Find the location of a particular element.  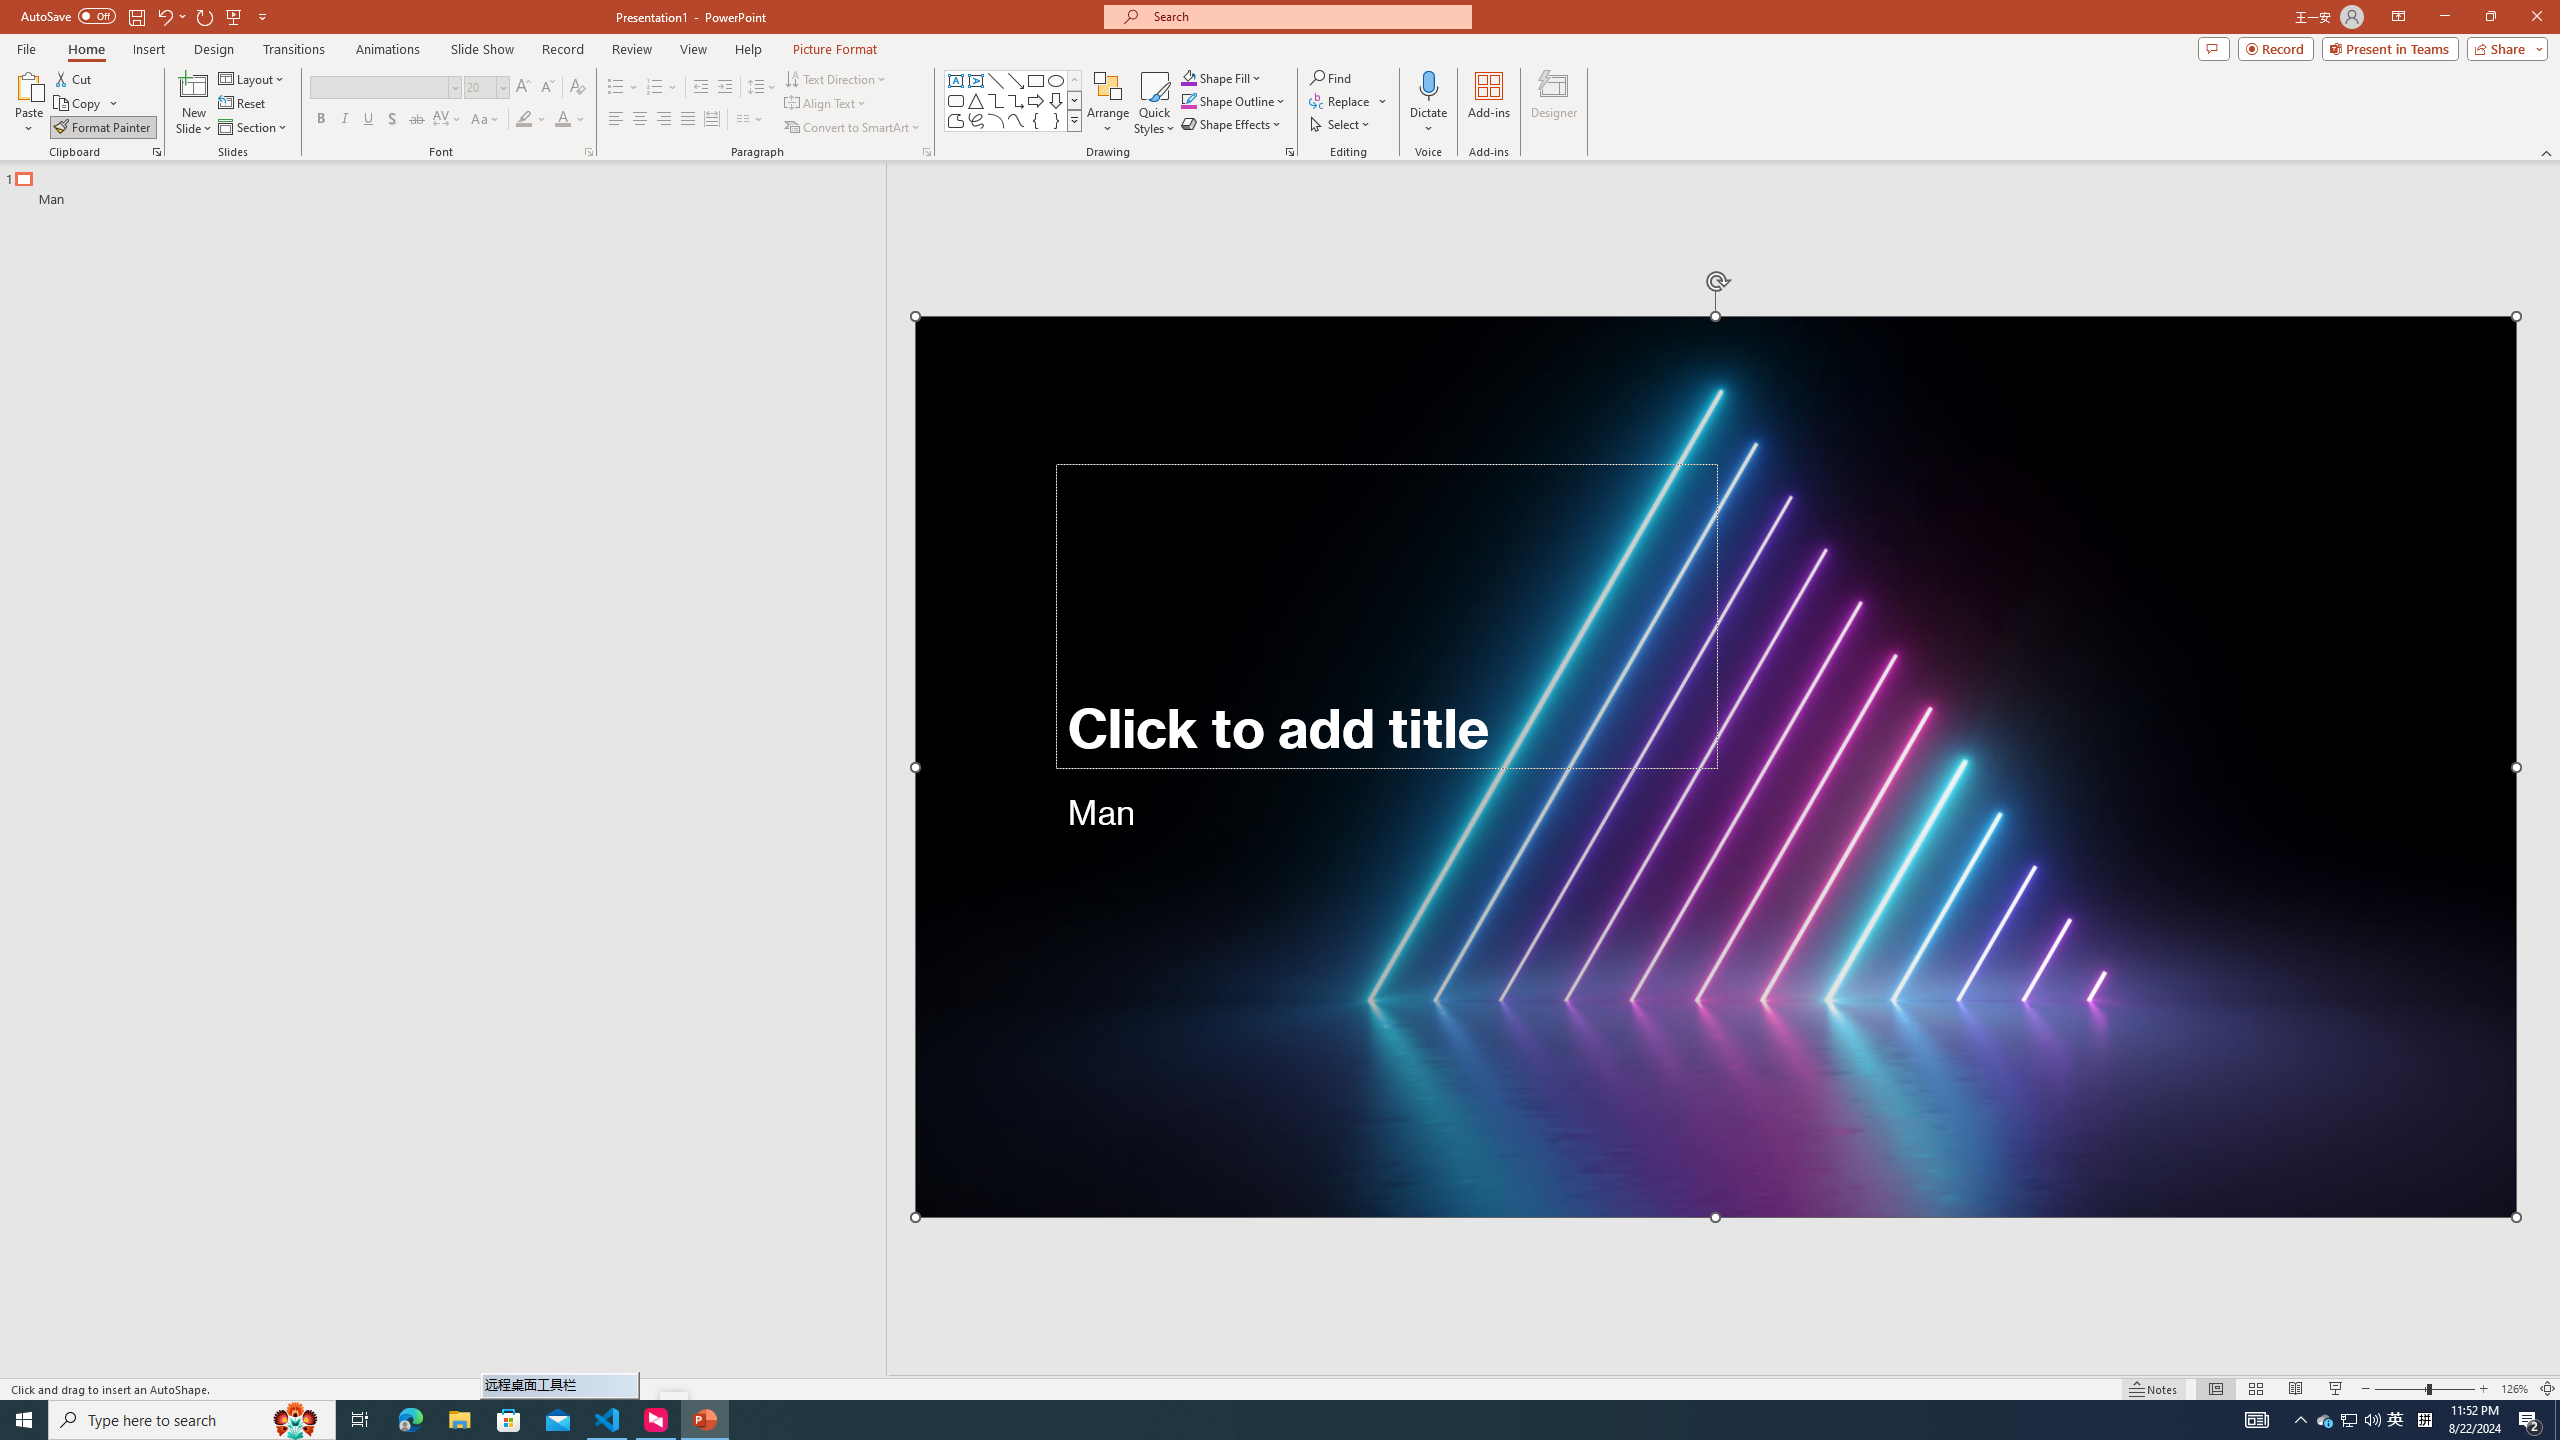

Vertical Text Box is located at coordinates (975, 80).